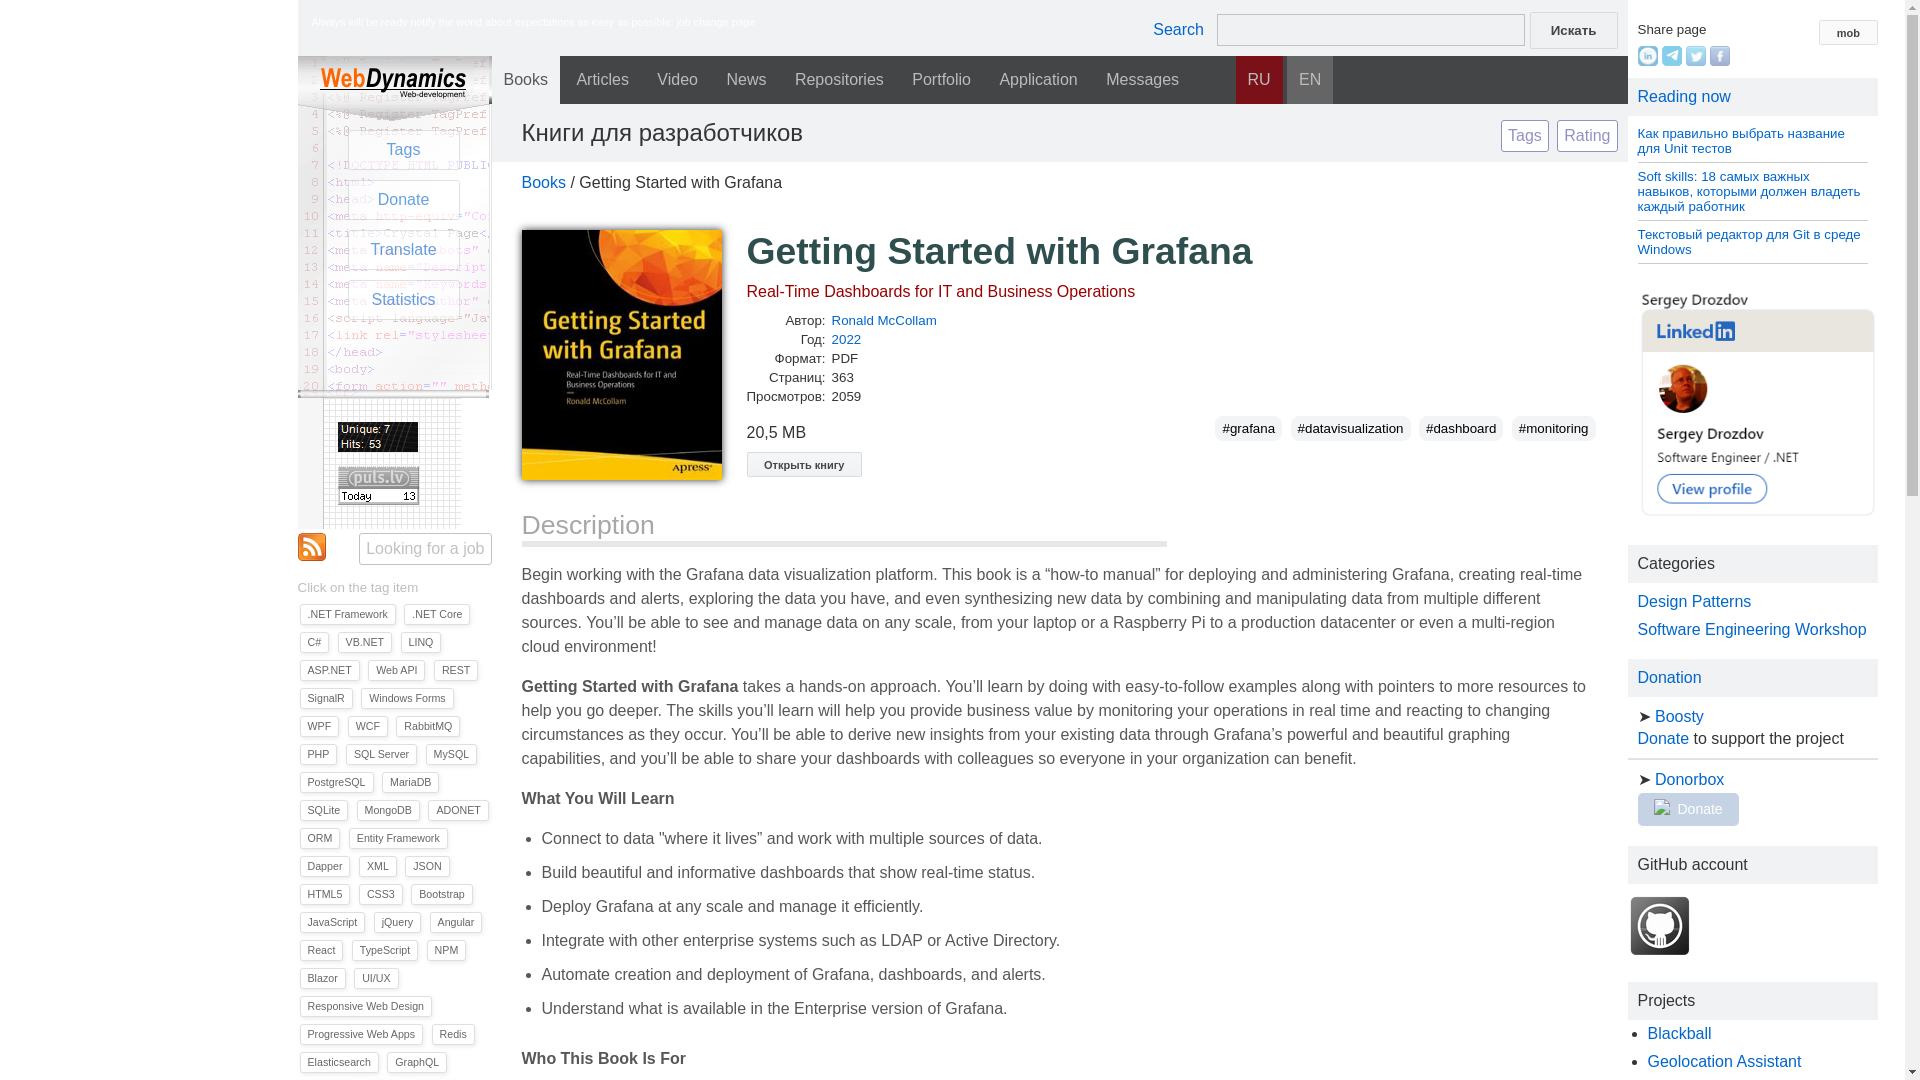 This screenshot has width=1920, height=1080. I want to click on WPF, so click(319, 726).